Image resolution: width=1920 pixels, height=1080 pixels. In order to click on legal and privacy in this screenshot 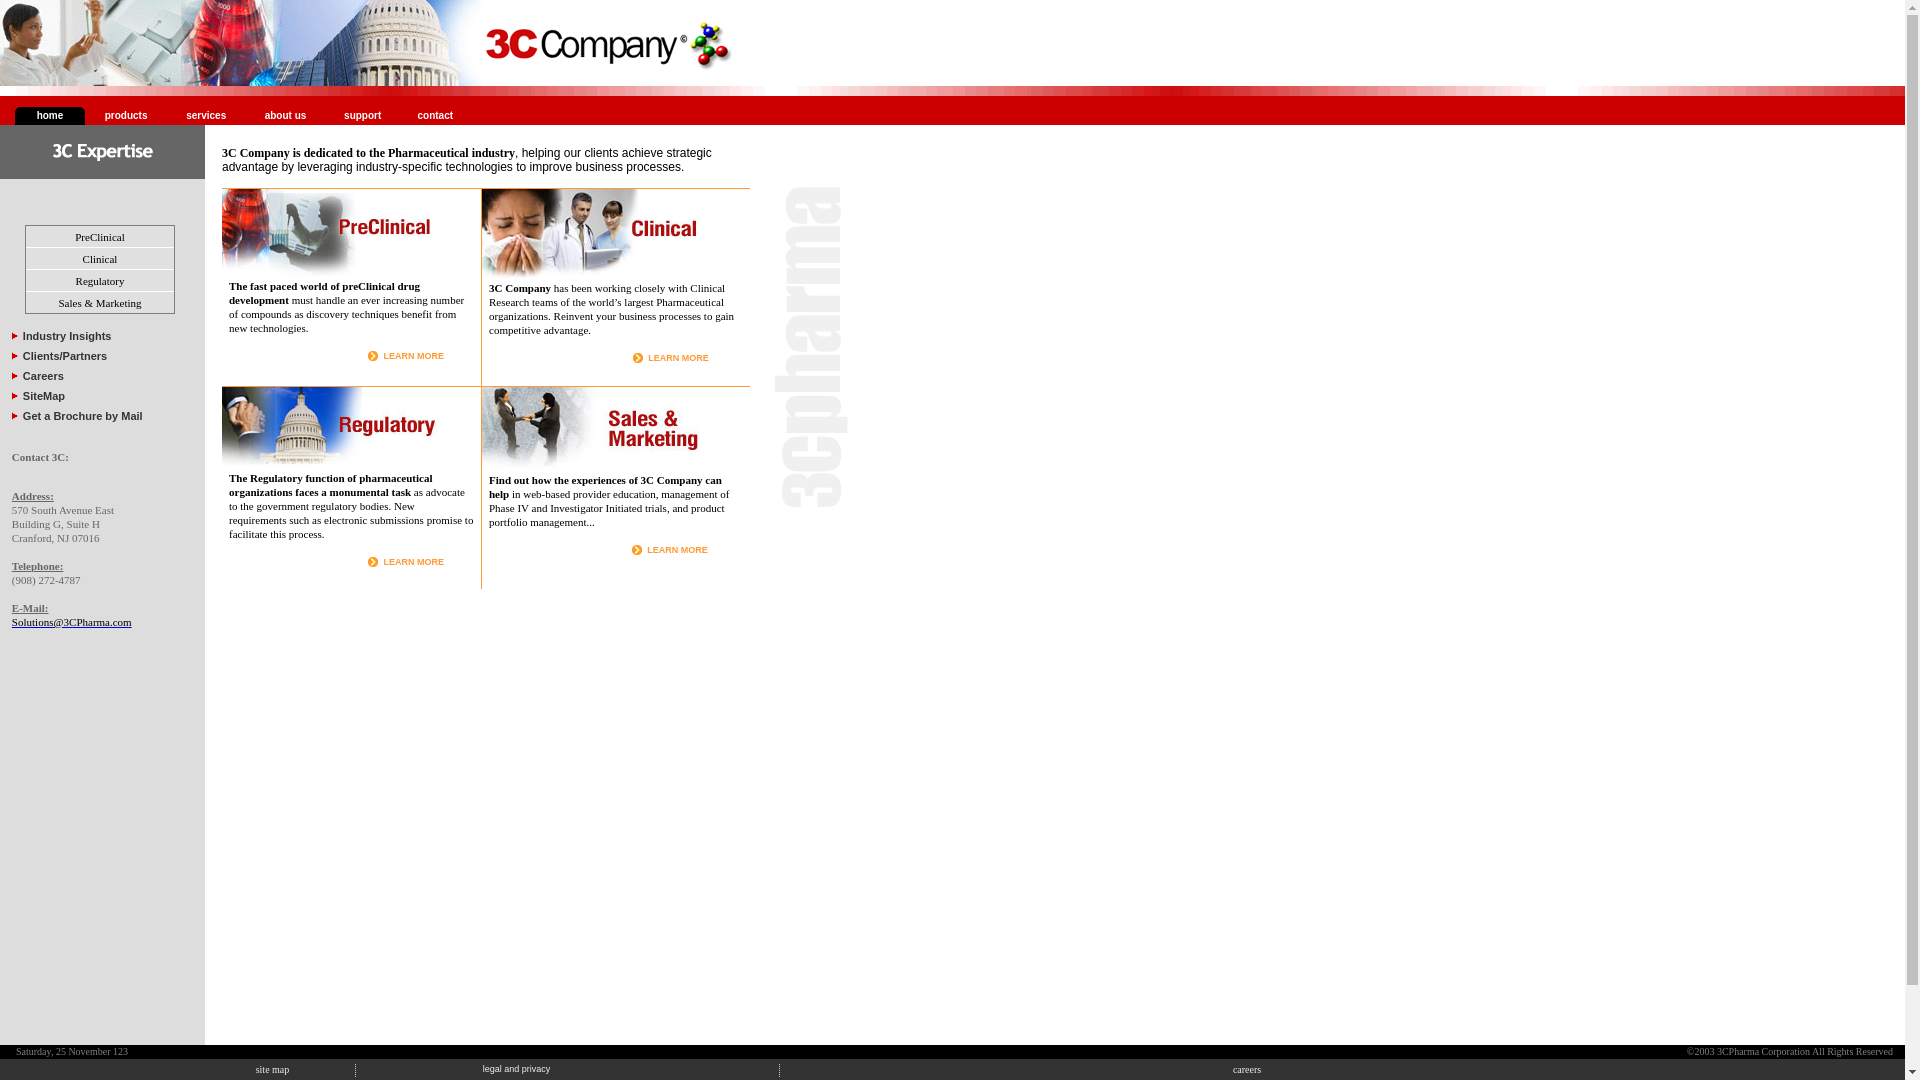, I will do `click(517, 1069)`.